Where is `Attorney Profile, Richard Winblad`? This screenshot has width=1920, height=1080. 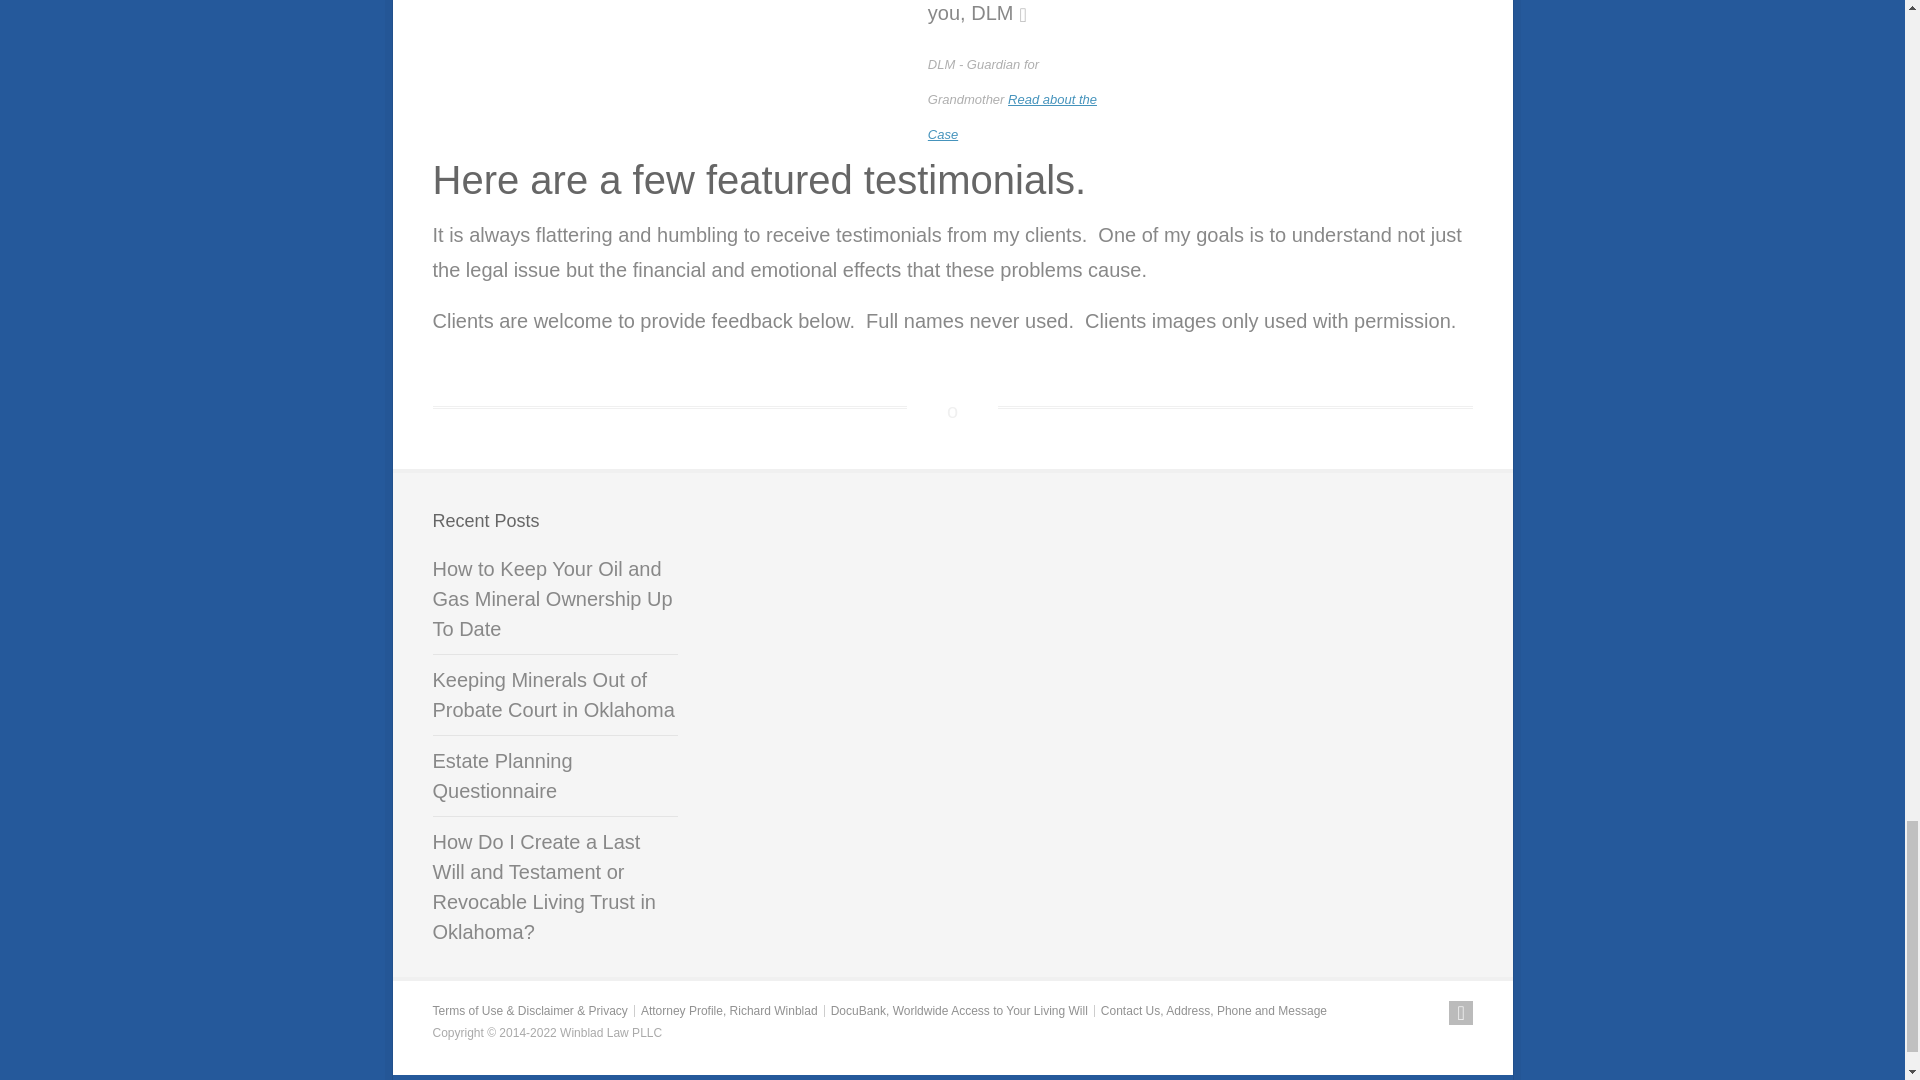 Attorney Profile, Richard Winblad is located at coordinates (729, 1011).